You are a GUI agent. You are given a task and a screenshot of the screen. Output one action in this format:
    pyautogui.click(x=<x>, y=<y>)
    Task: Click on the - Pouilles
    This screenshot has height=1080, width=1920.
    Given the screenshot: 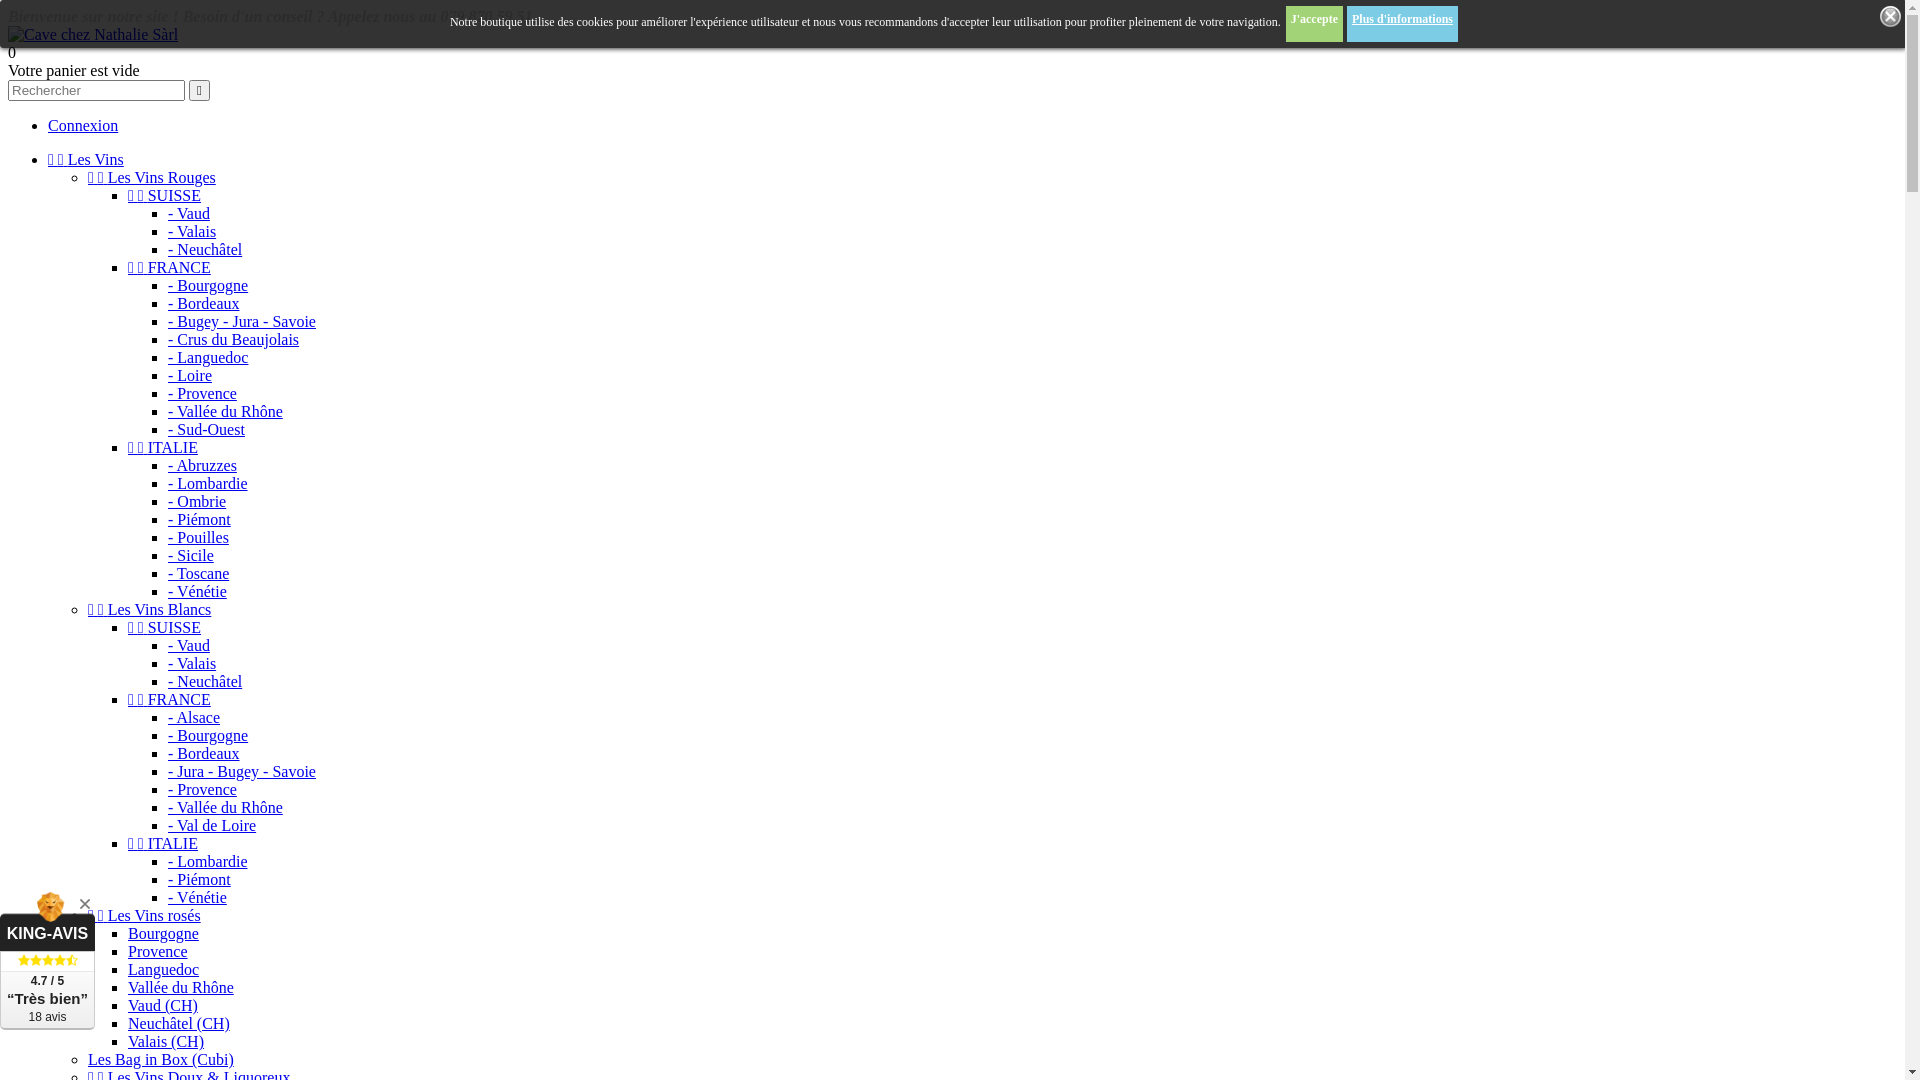 What is the action you would take?
    pyautogui.click(x=198, y=538)
    